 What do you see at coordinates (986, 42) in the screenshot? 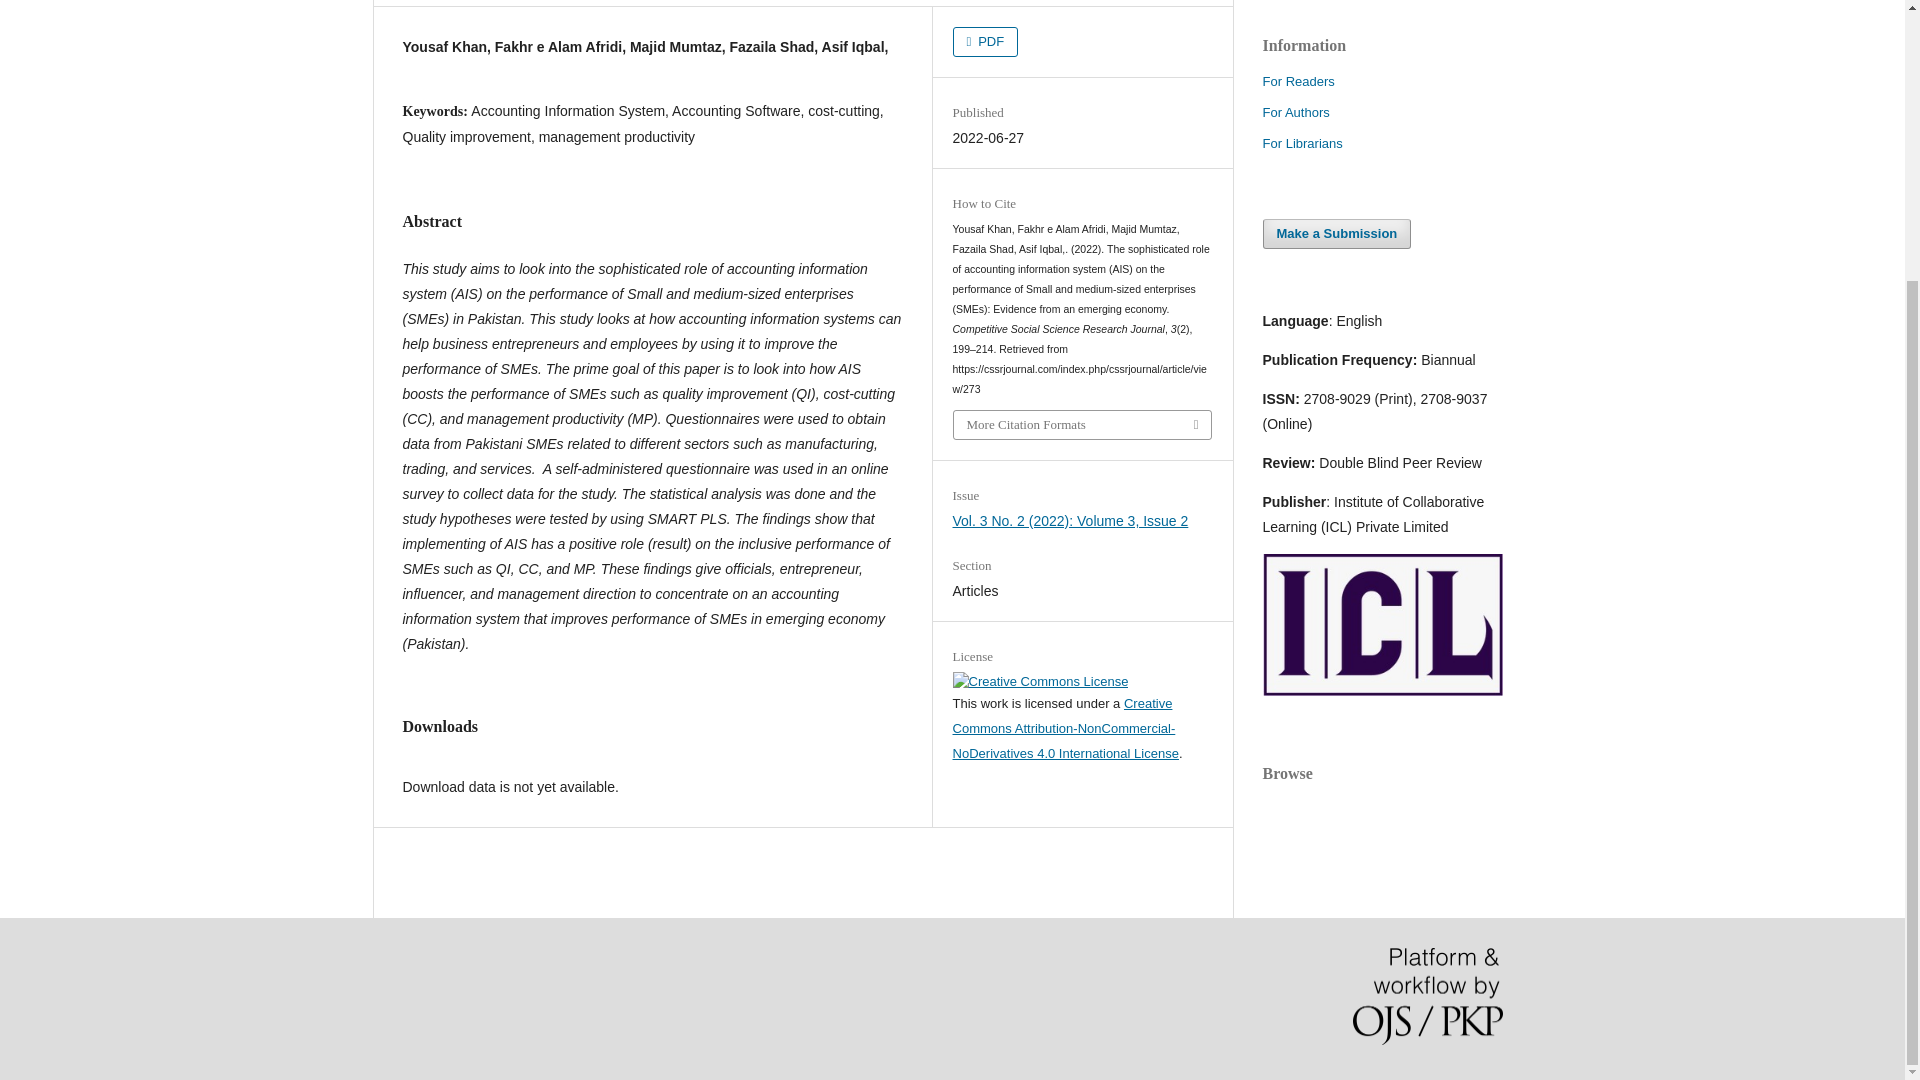
I see `PDF` at bounding box center [986, 42].